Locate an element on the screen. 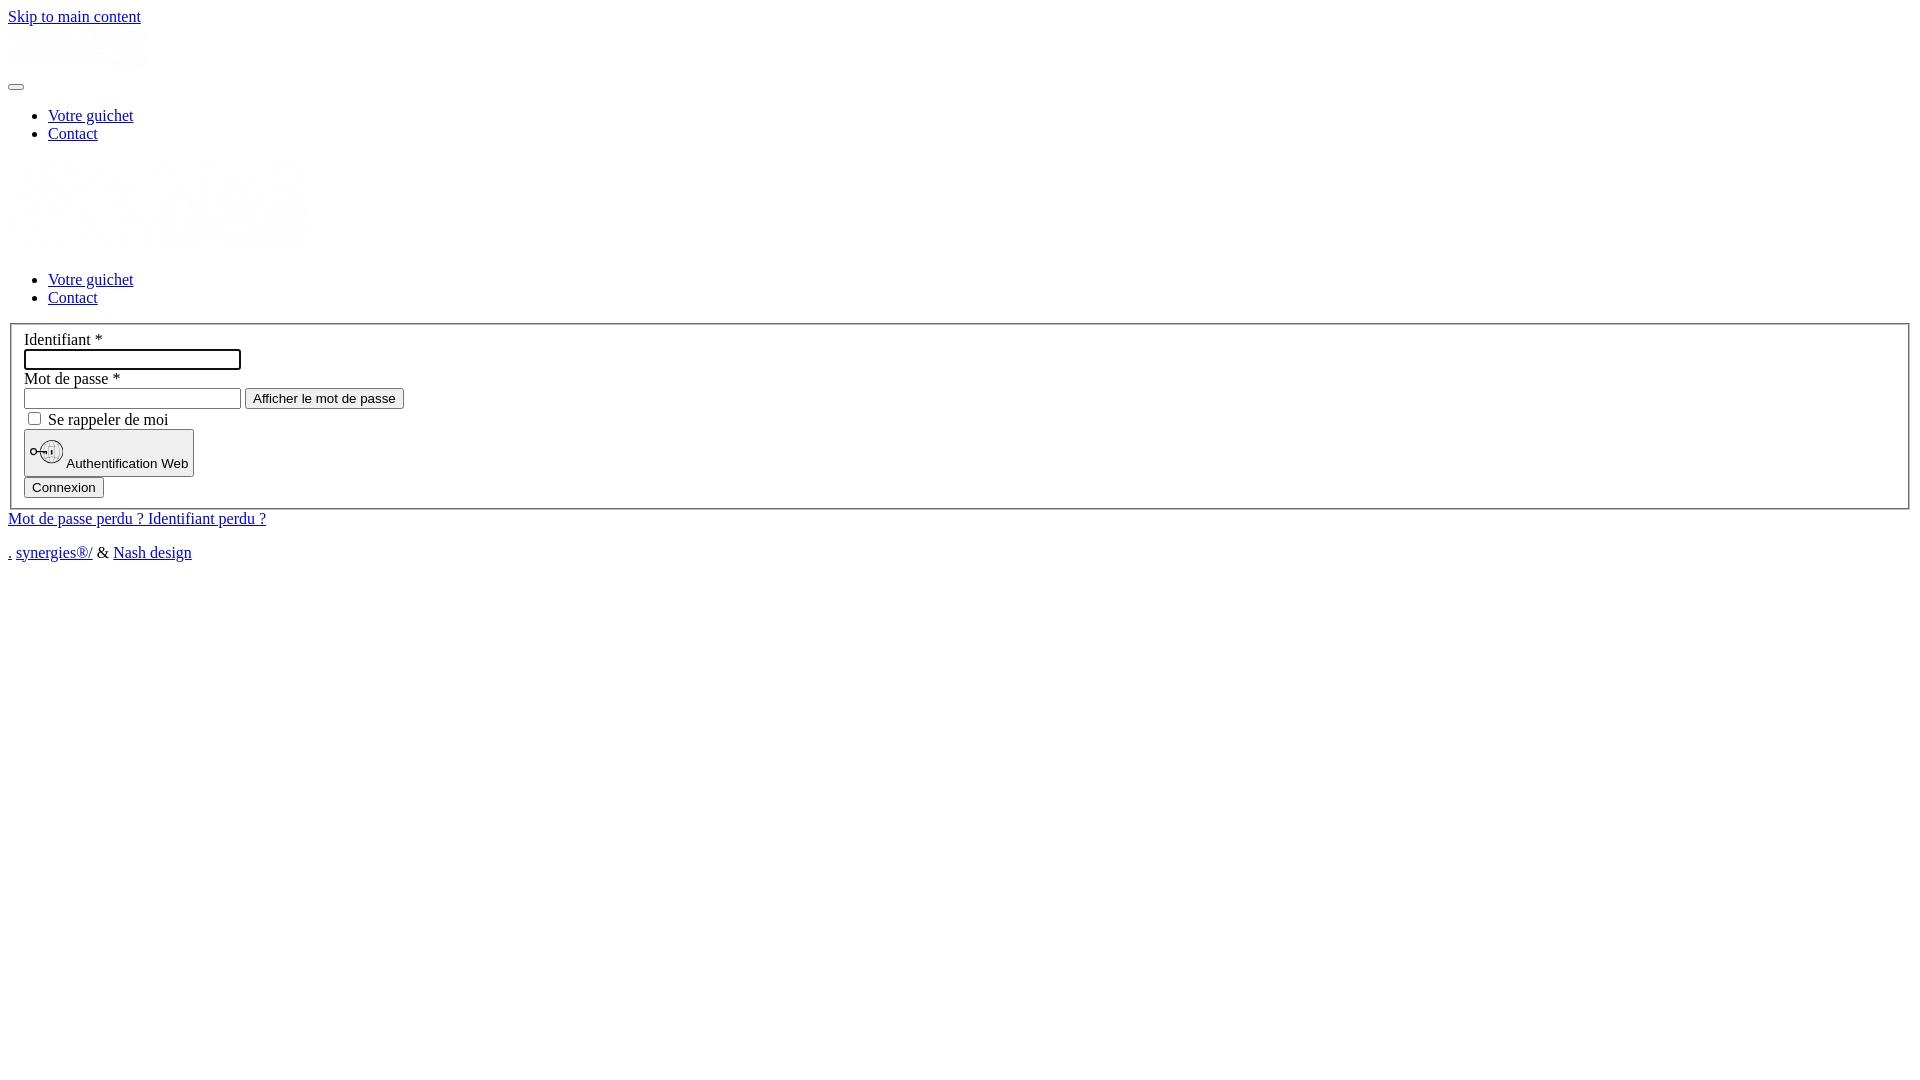 The image size is (1920, 1080). Skip to main content is located at coordinates (74, 16).